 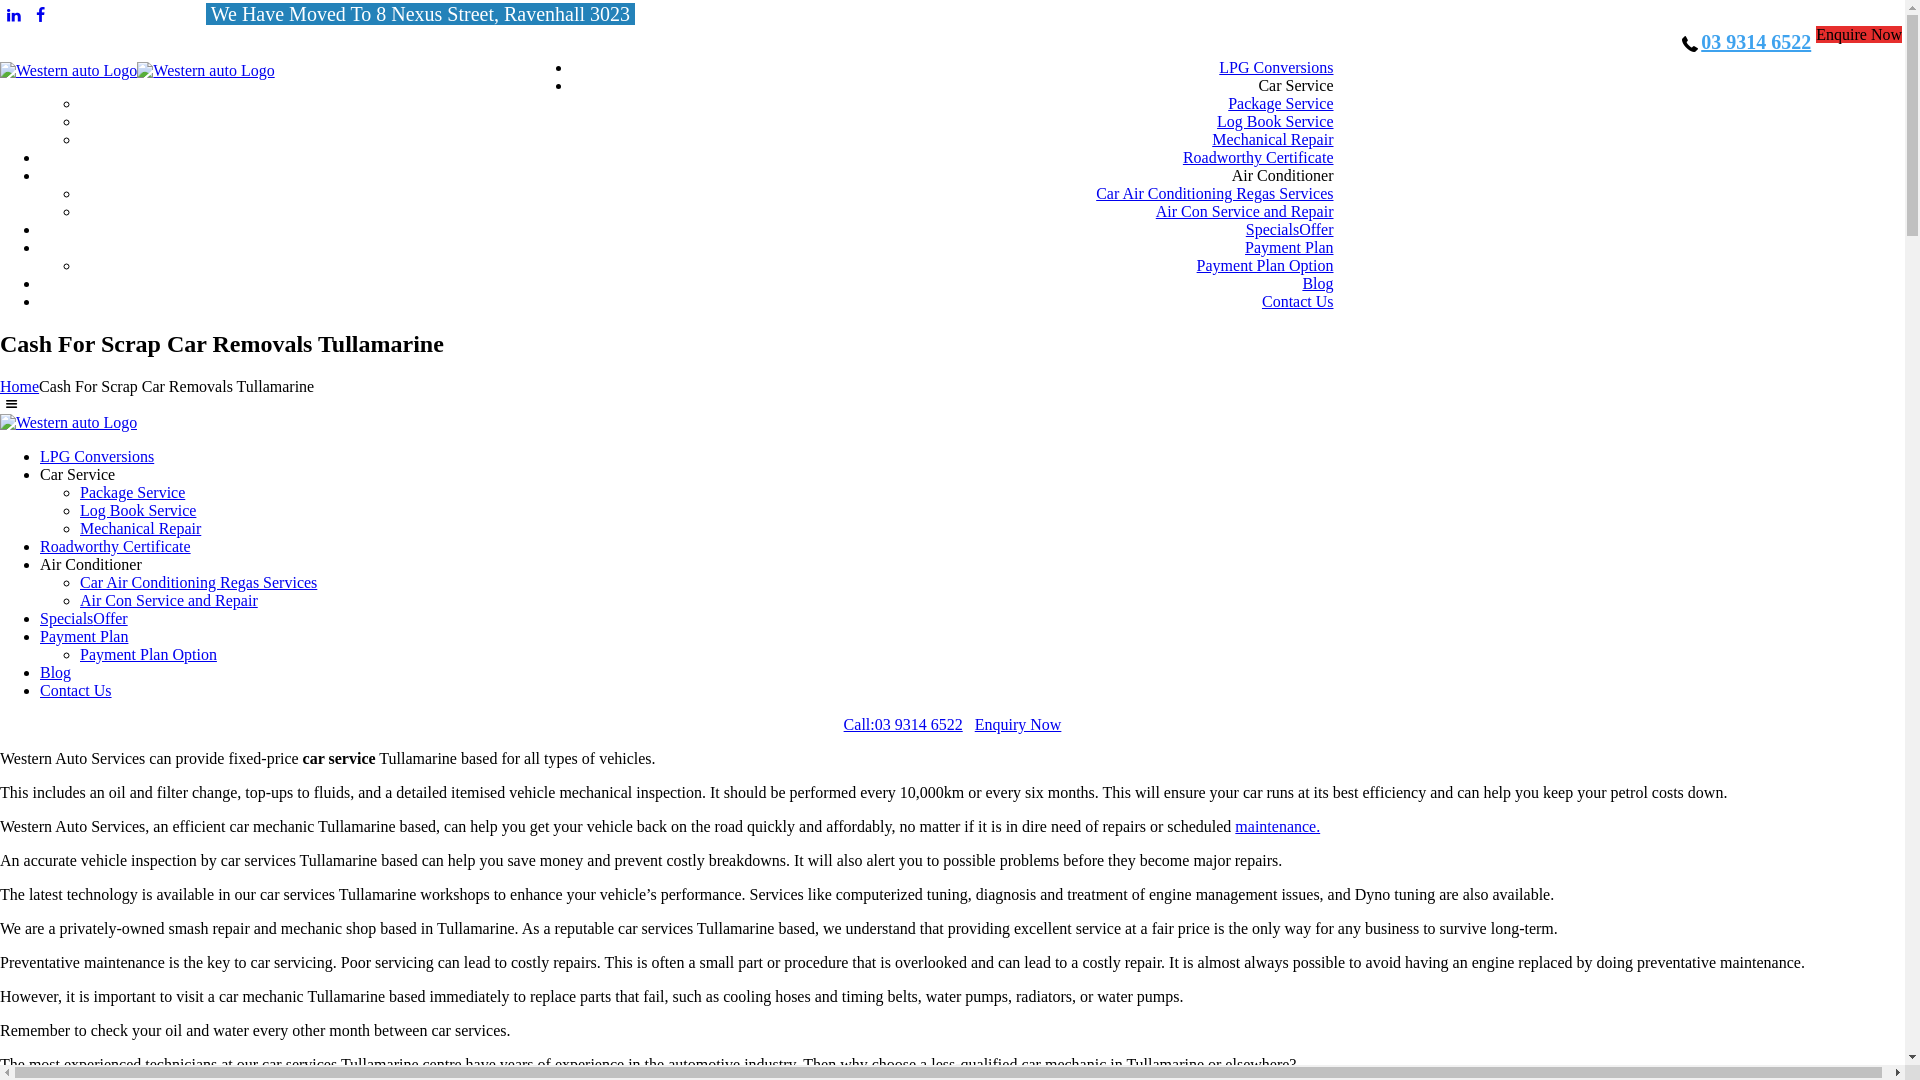 What do you see at coordinates (1018, 724) in the screenshot?
I see `Enquiry Now` at bounding box center [1018, 724].